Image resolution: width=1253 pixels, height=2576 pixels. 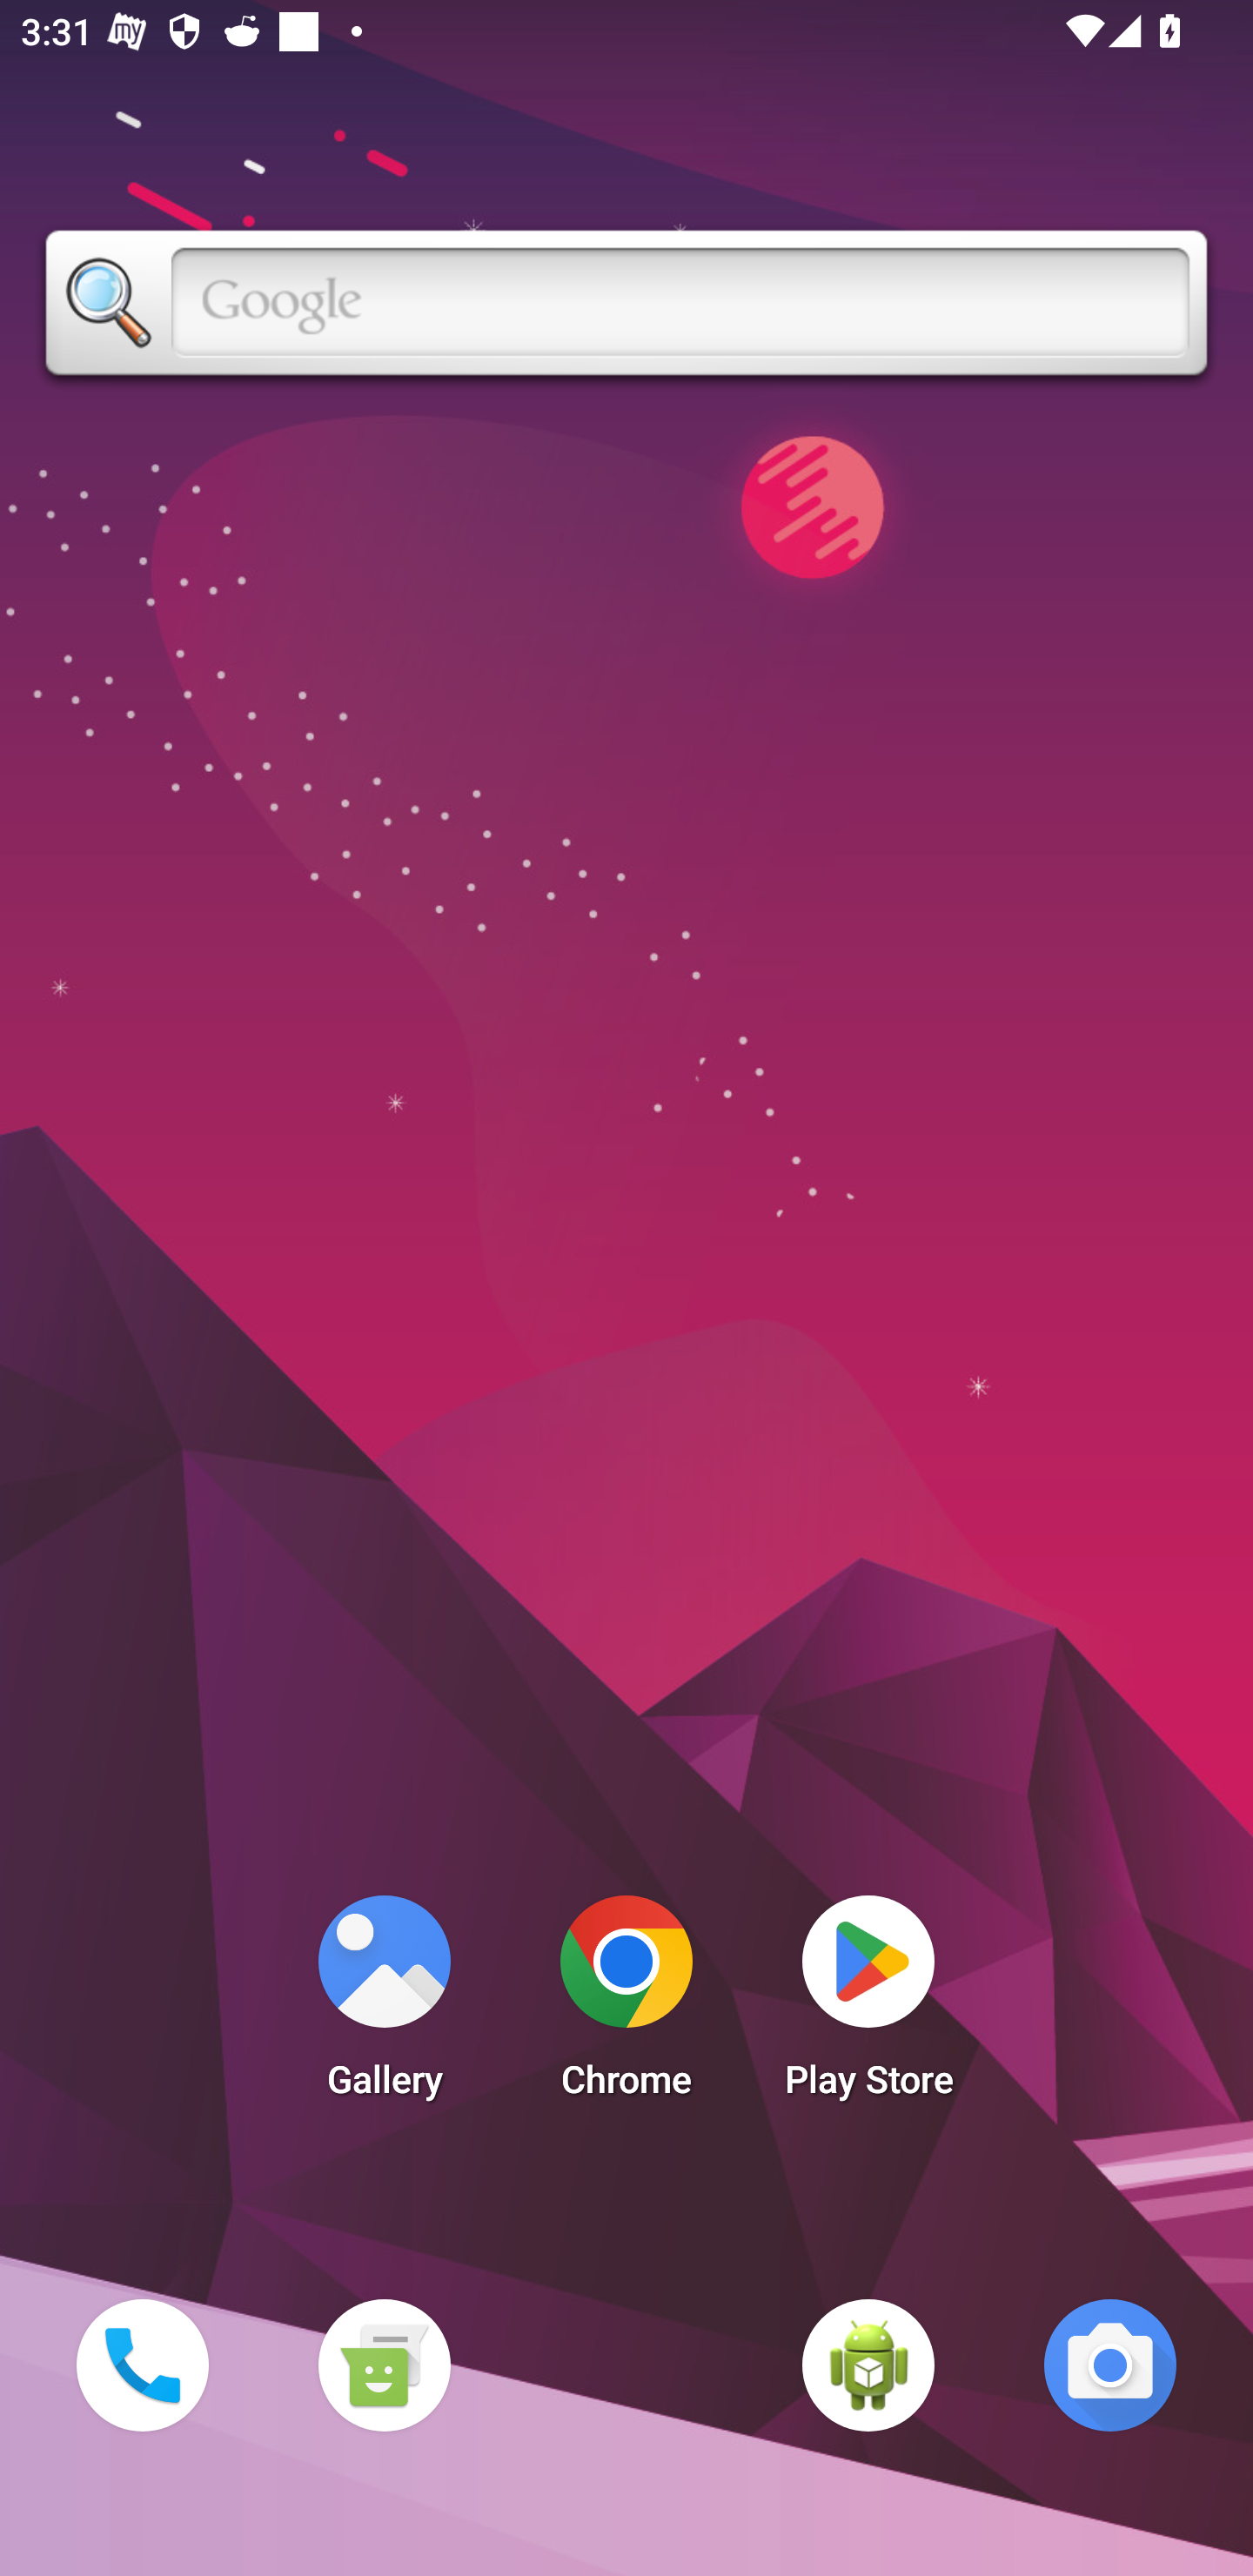 What do you see at coordinates (868, 2005) in the screenshot?
I see `Play Store` at bounding box center [868, 2005].